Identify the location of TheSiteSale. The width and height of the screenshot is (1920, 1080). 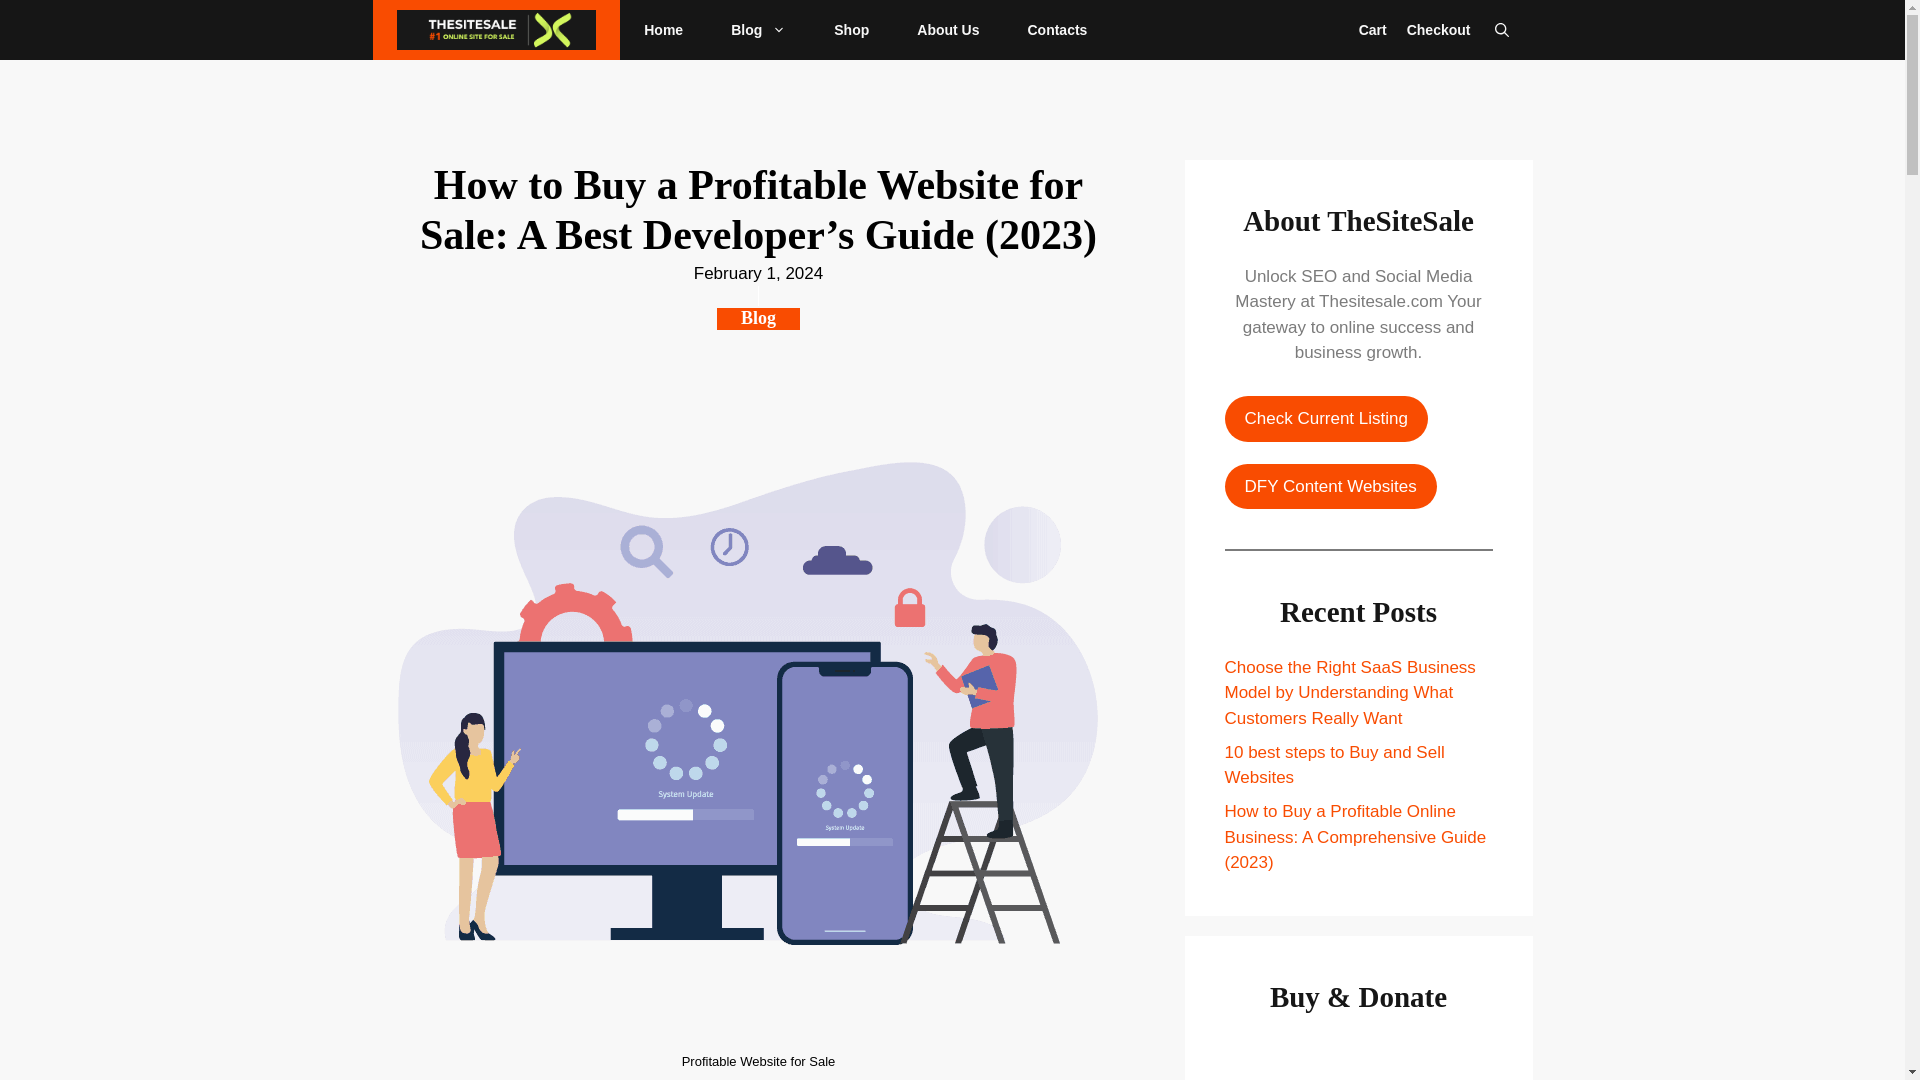
(495, 30).